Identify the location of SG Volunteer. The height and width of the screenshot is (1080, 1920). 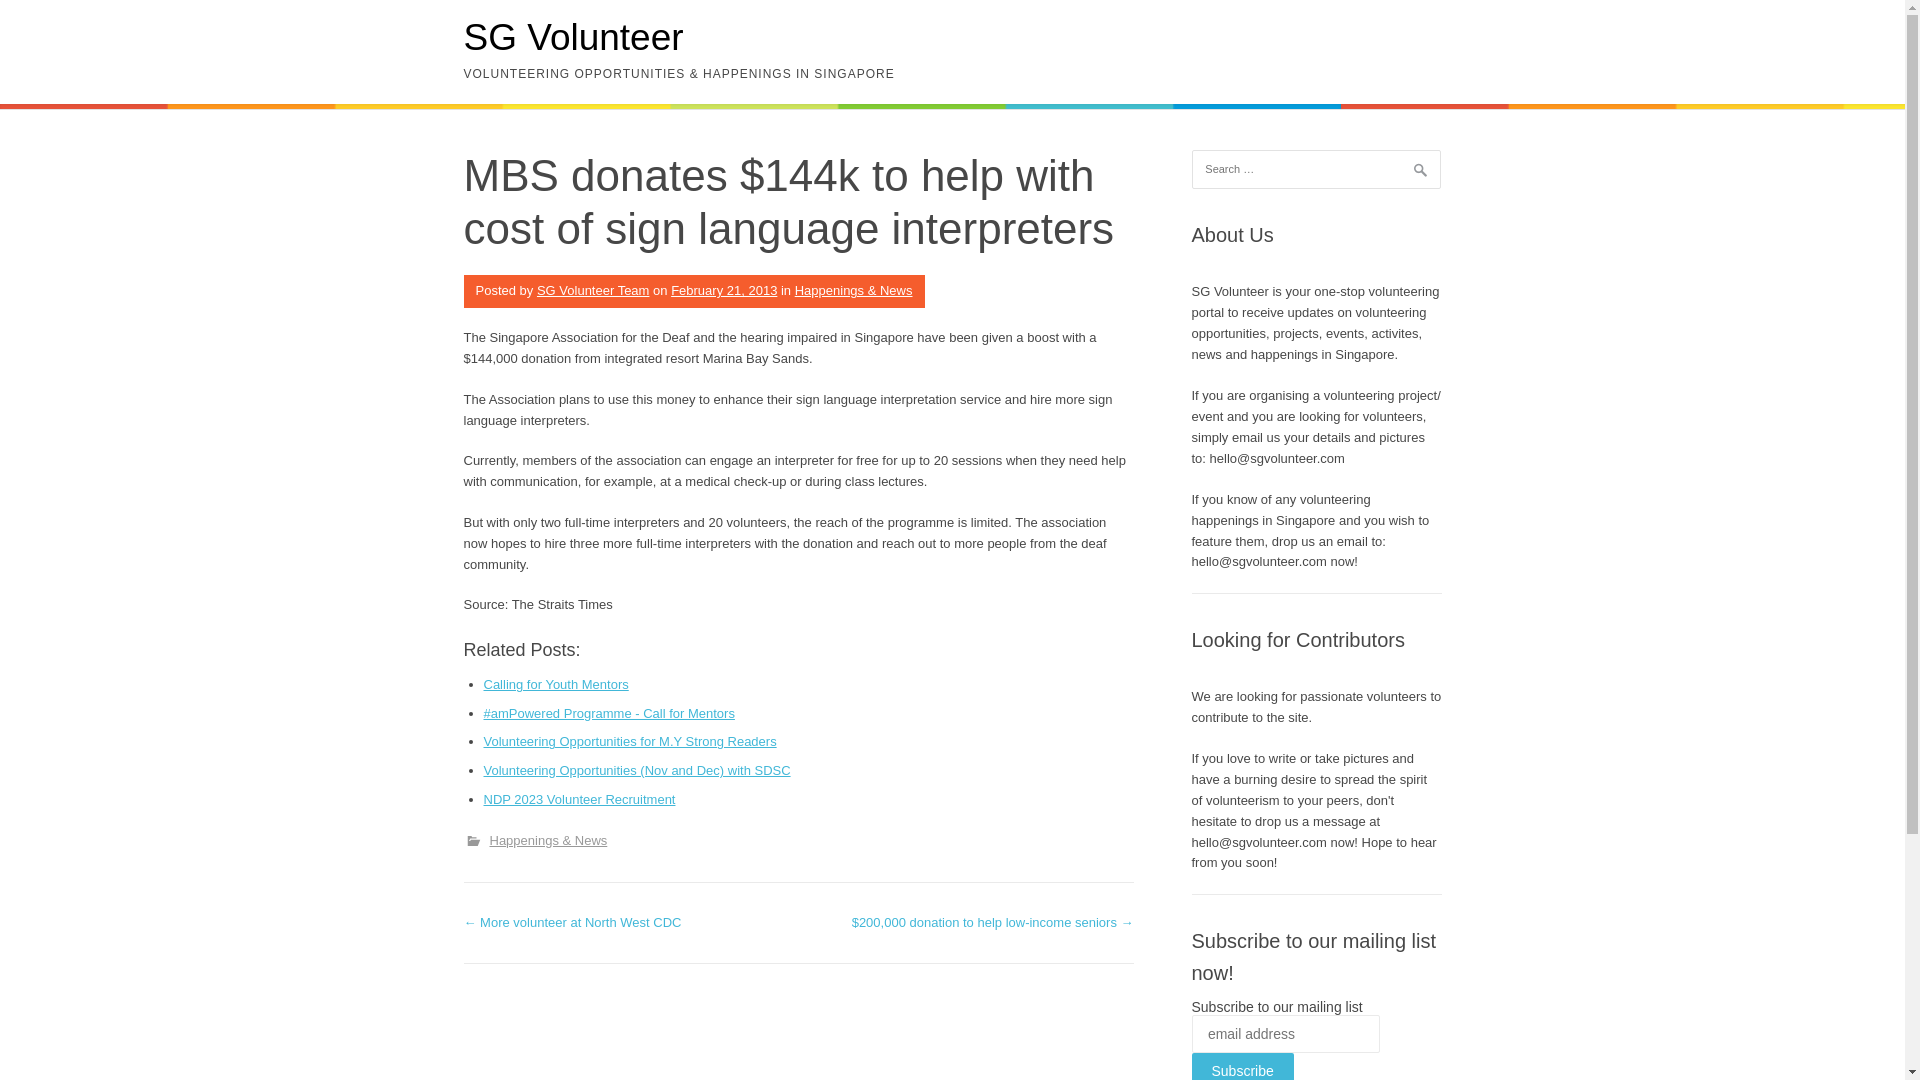
(574, 38).